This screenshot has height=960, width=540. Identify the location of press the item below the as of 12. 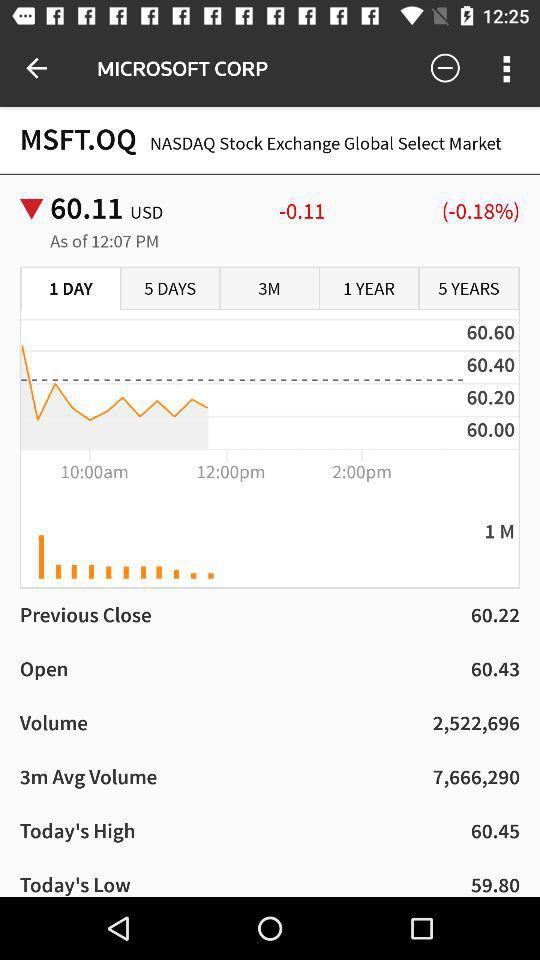
(170, 289).